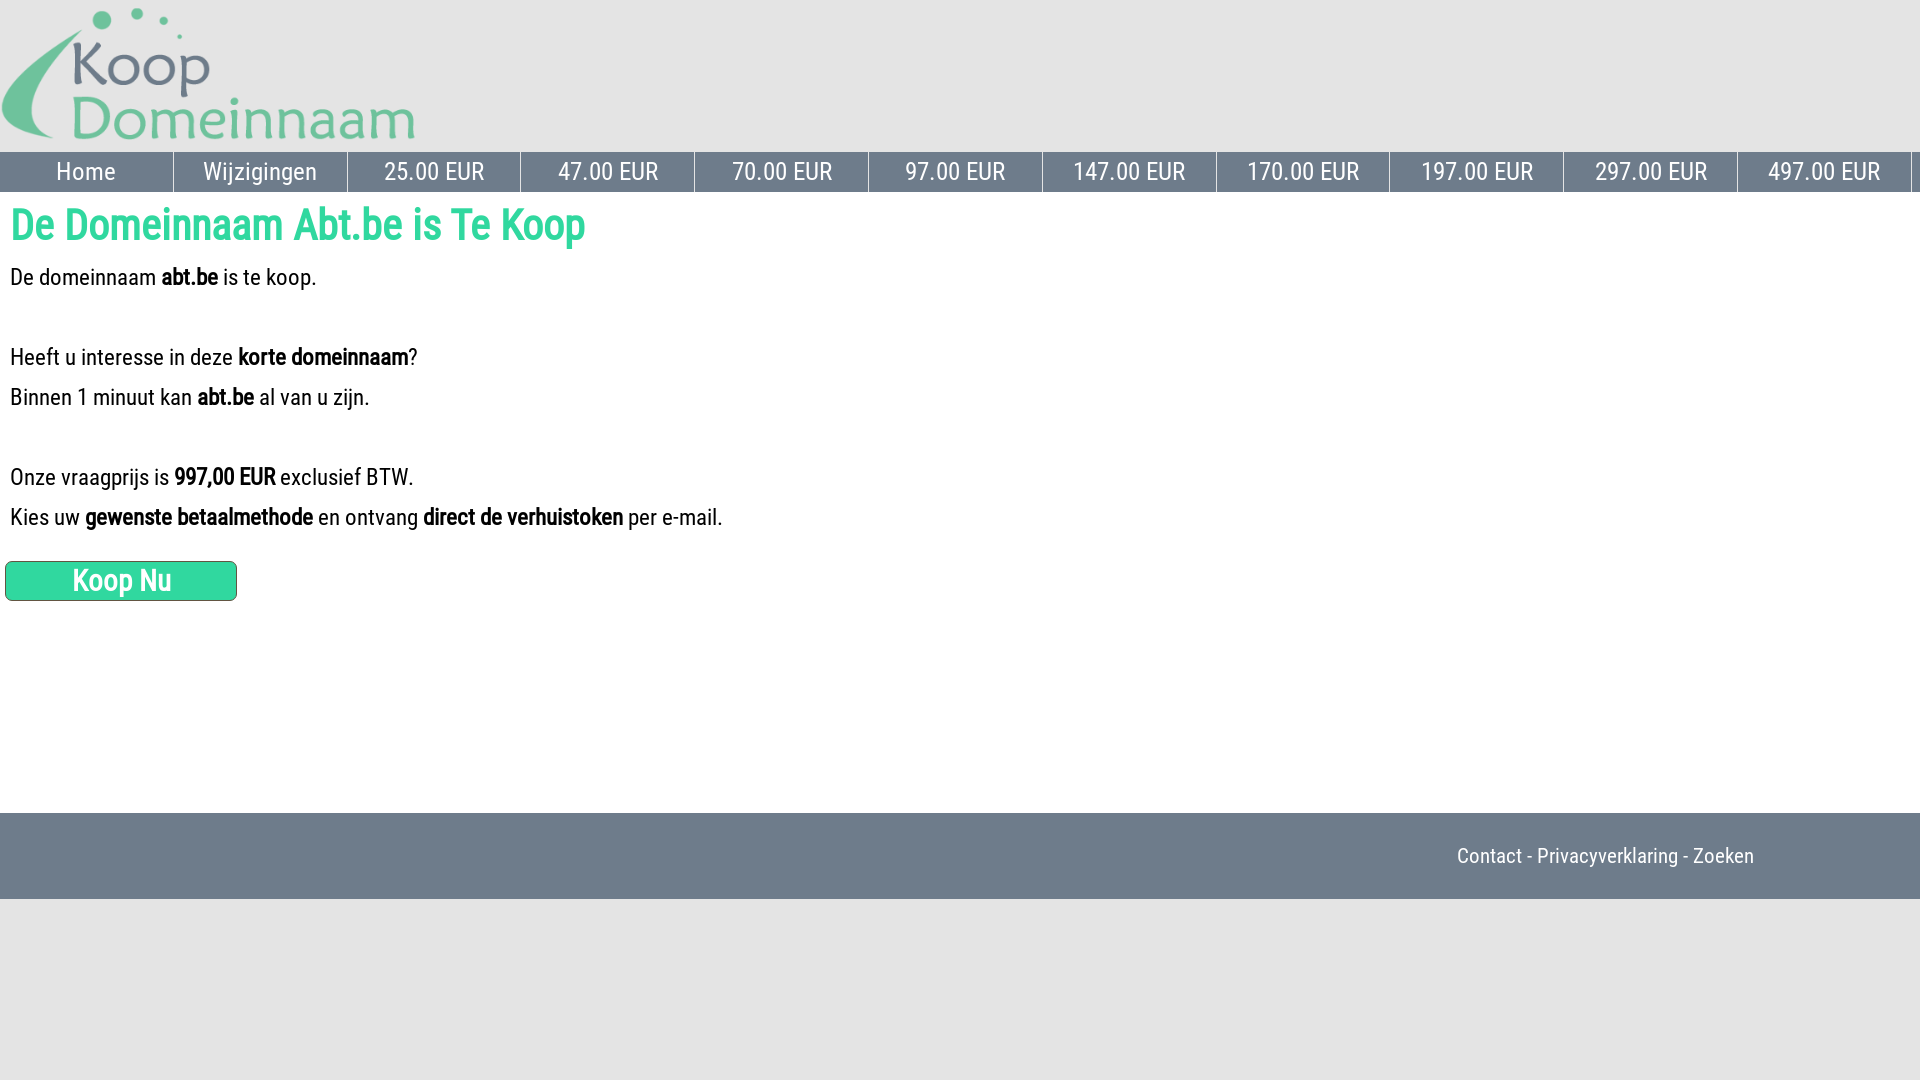  I want to click on Koop Nu, so click(121, 581).